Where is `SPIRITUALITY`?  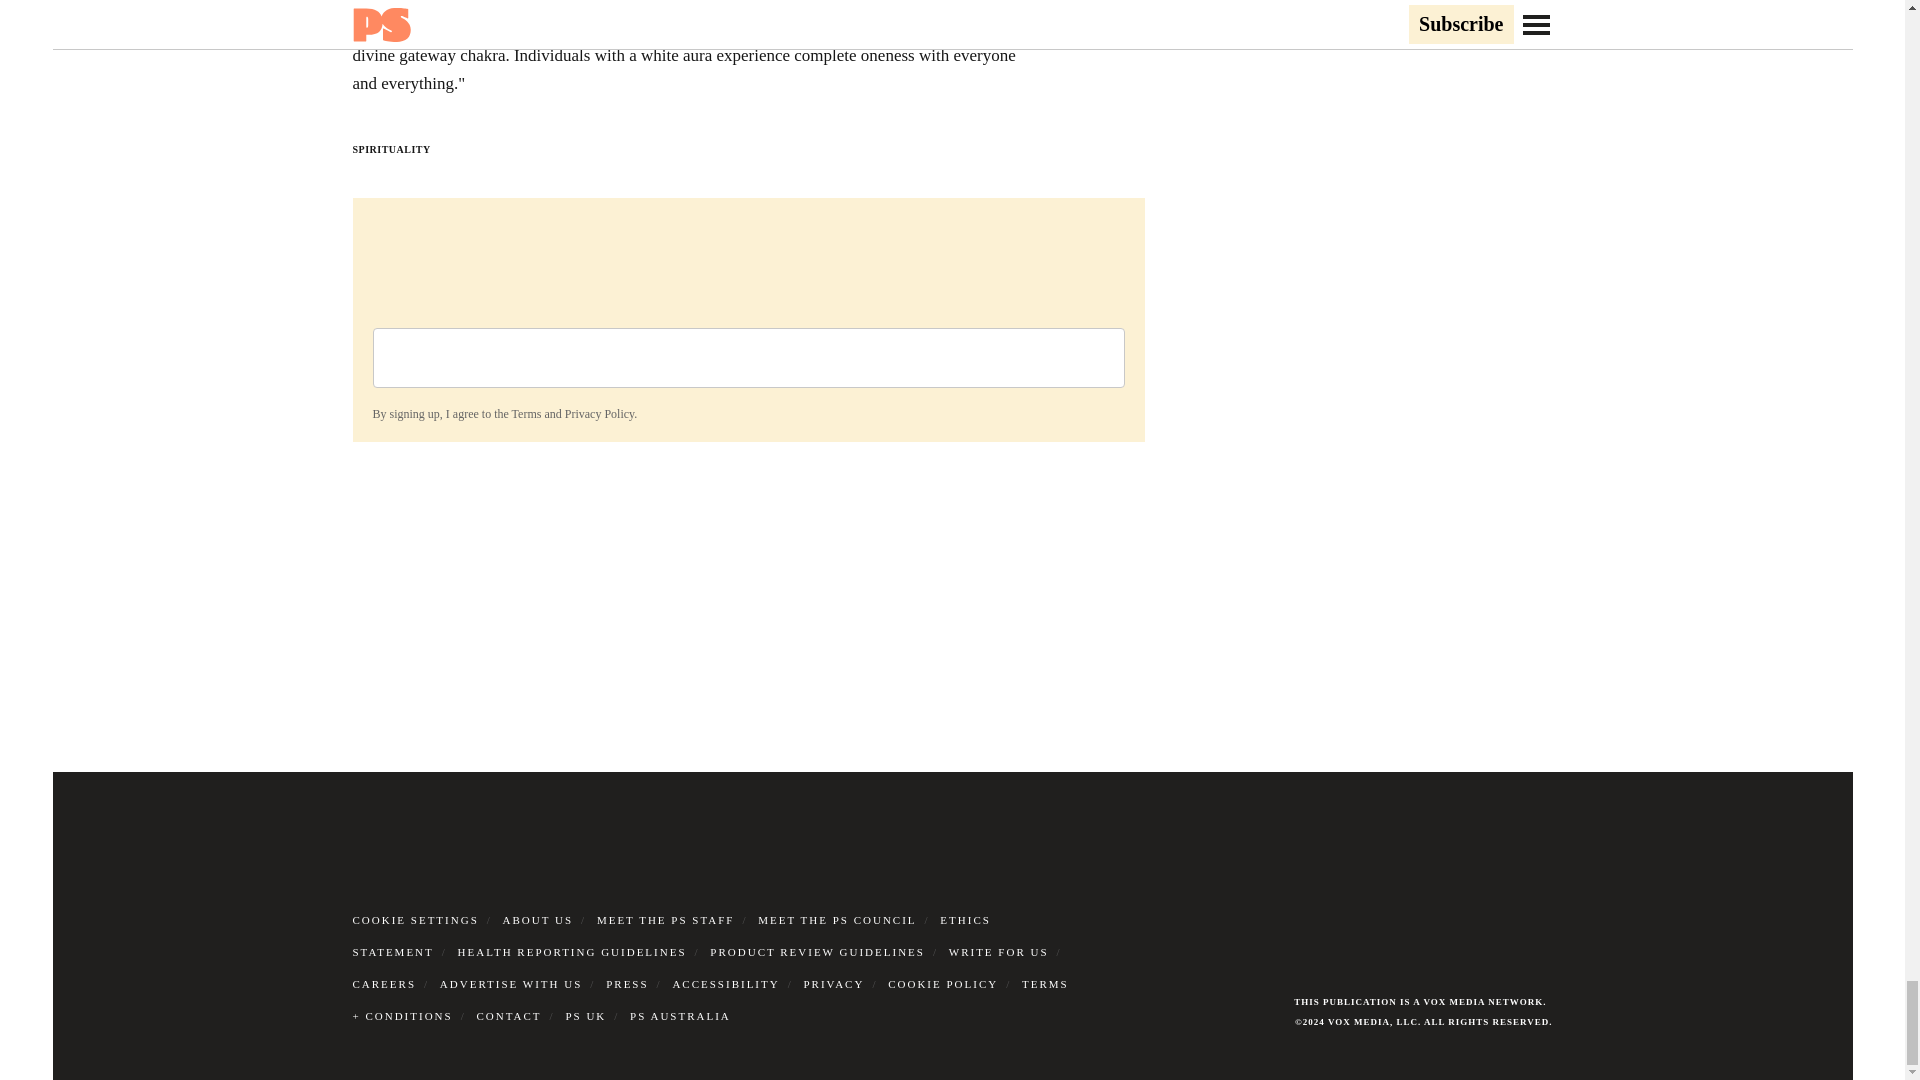
SPIRITUALITY is located at coordinates (390, 149).